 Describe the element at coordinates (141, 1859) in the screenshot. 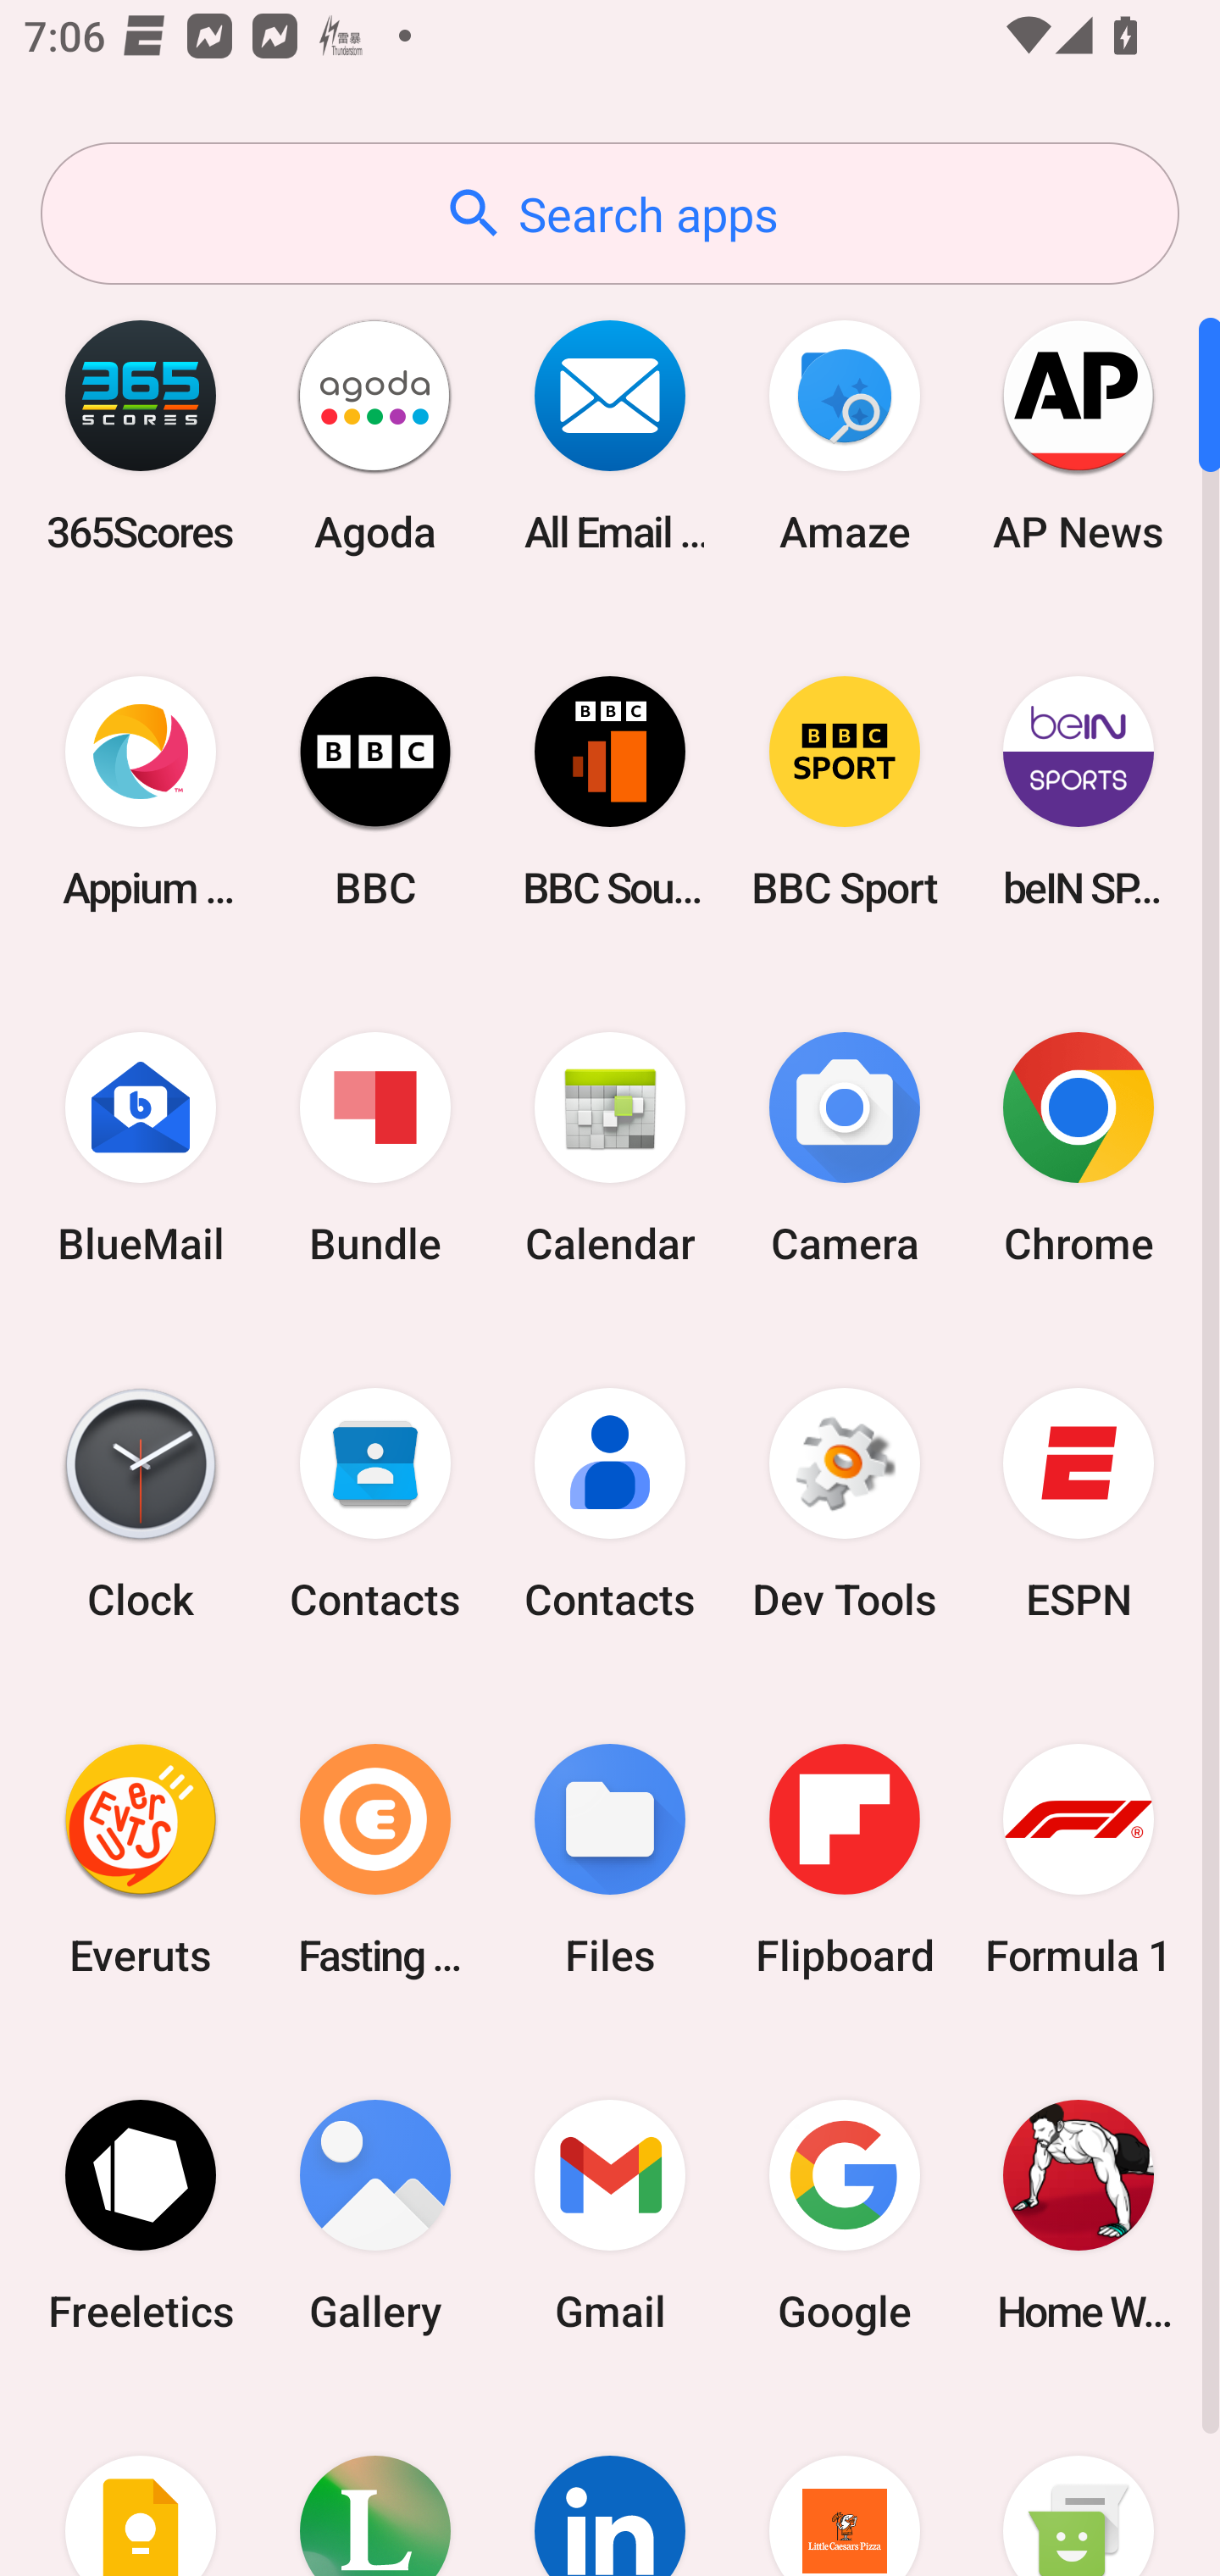

I see `Everuts` at that location.